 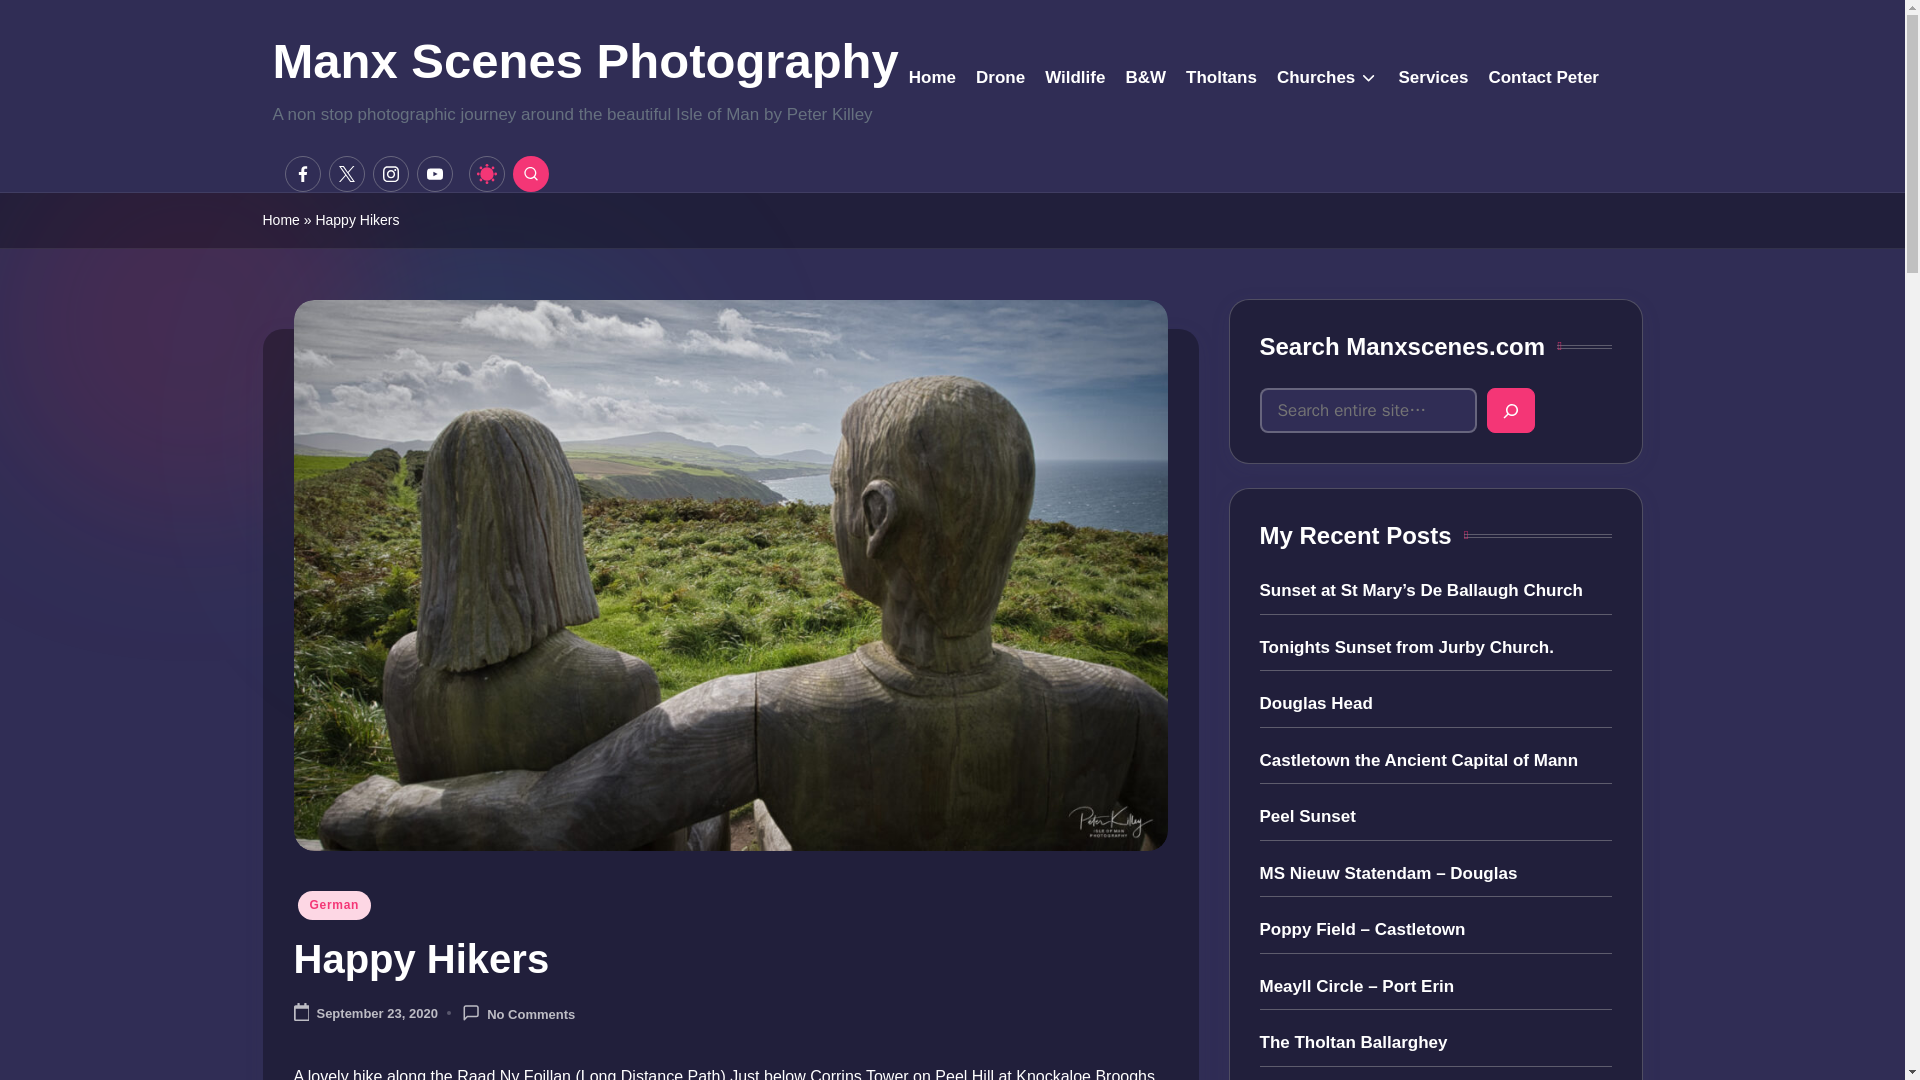 What do you see at coordinates (1074, 77) in the screenshot?
I see `Isle of Man Wildlife Photos` at bounding box center [1074, 77].